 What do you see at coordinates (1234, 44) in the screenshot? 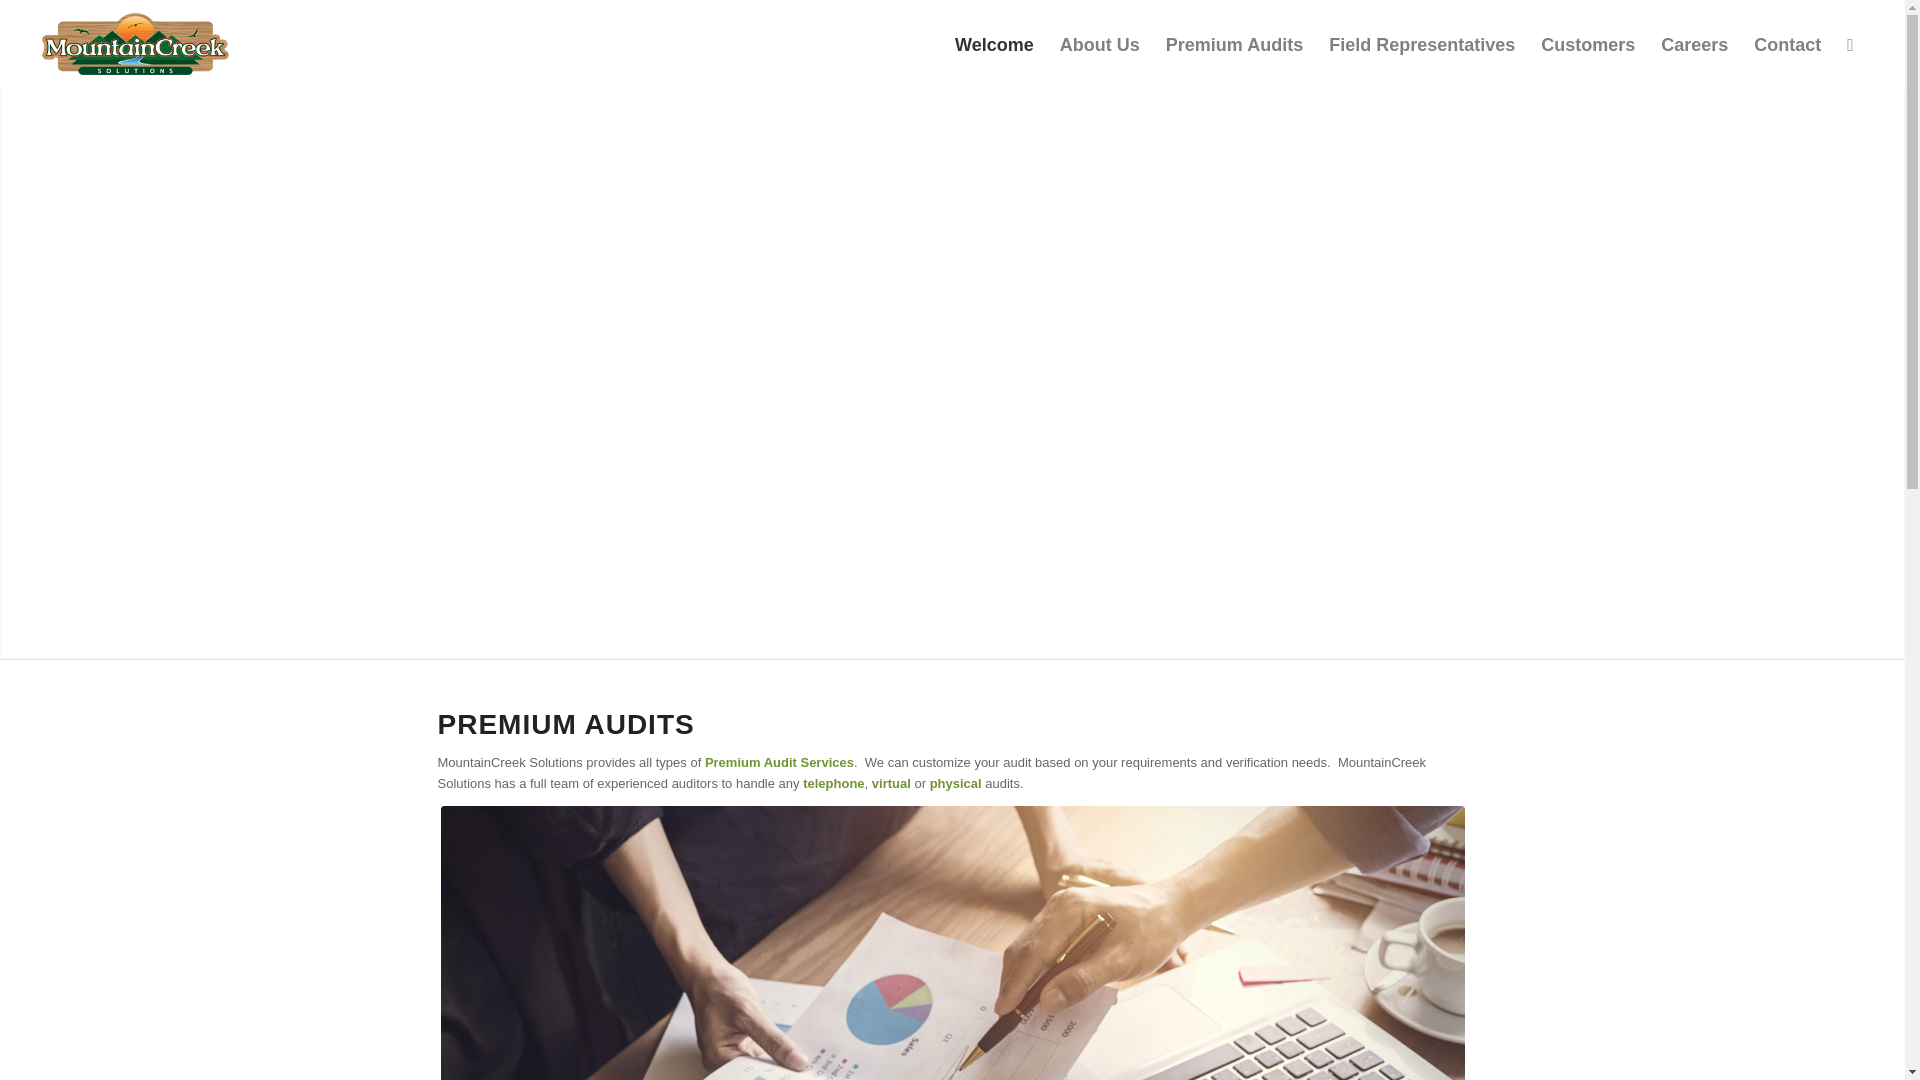
I see `Premium Audits` at bounding box center [1234, 44].